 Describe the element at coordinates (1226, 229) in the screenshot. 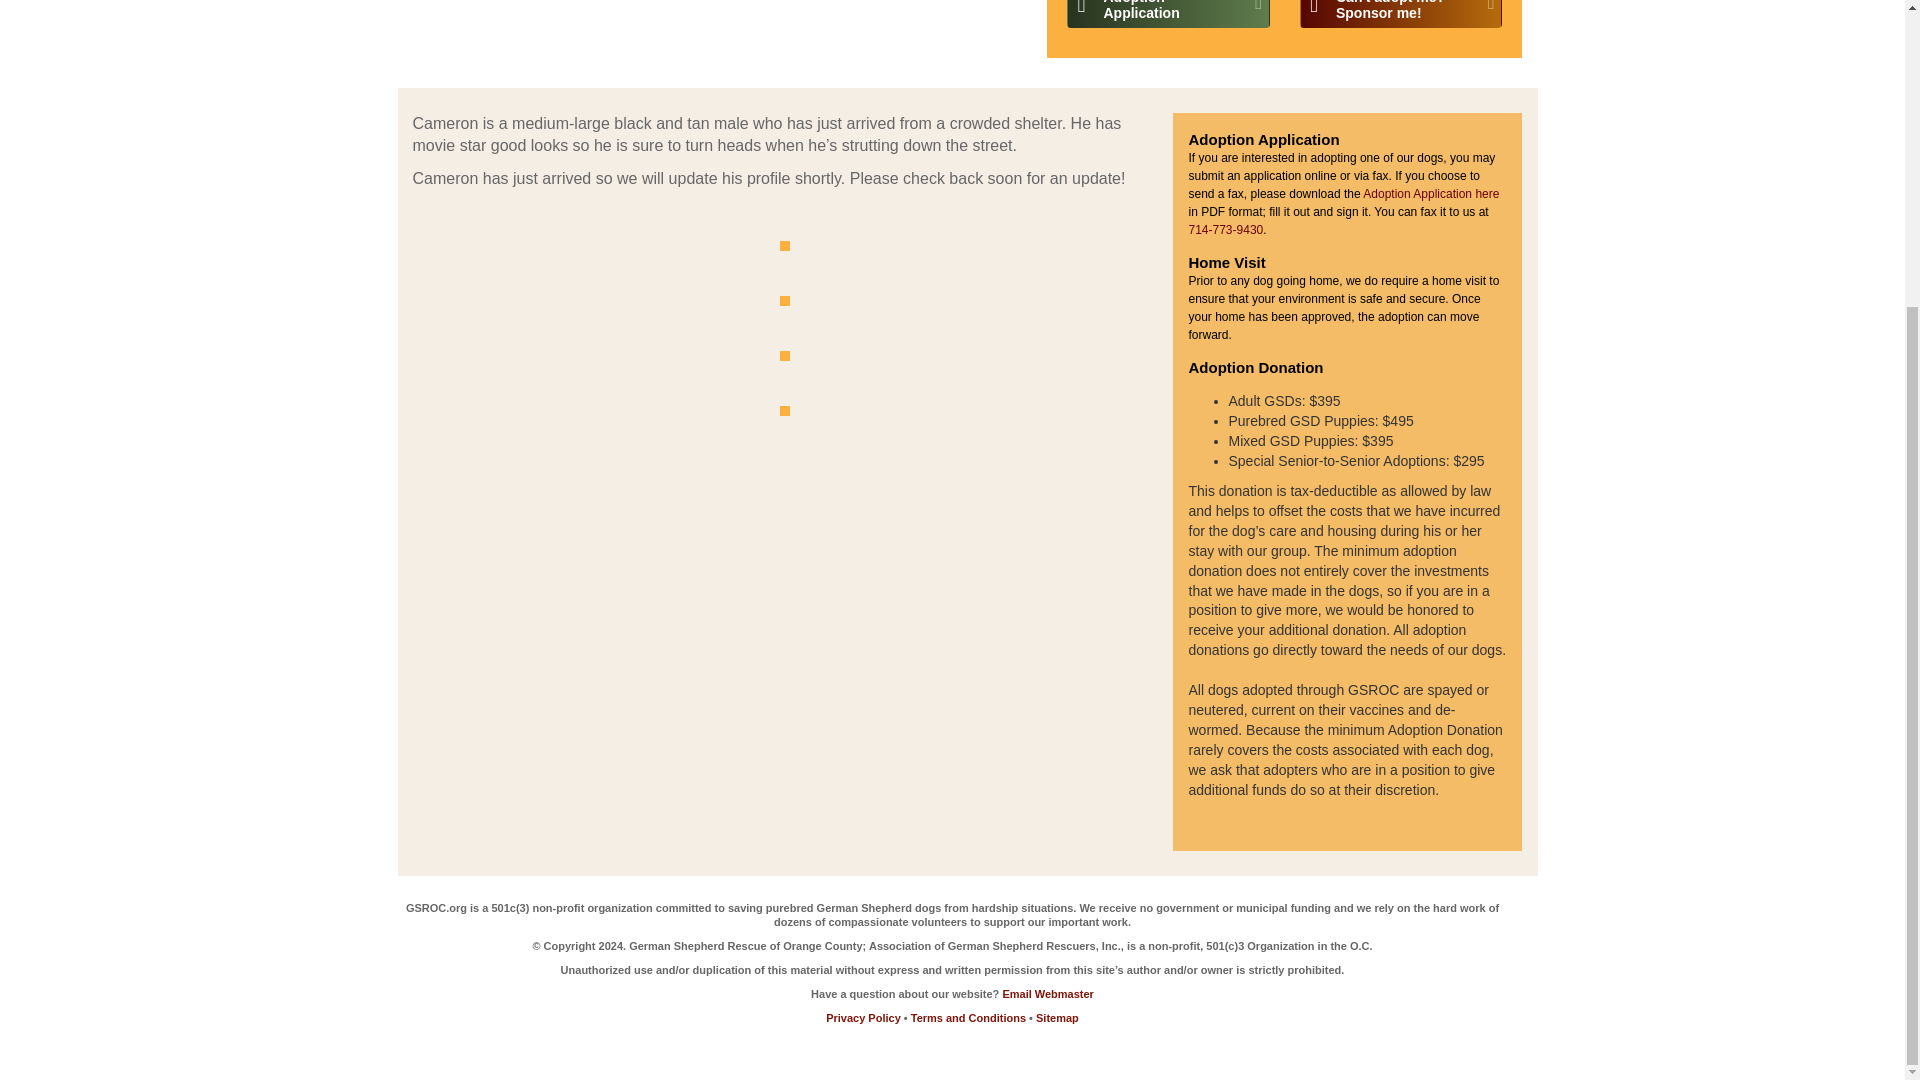

I see `Sitemap` at that location.